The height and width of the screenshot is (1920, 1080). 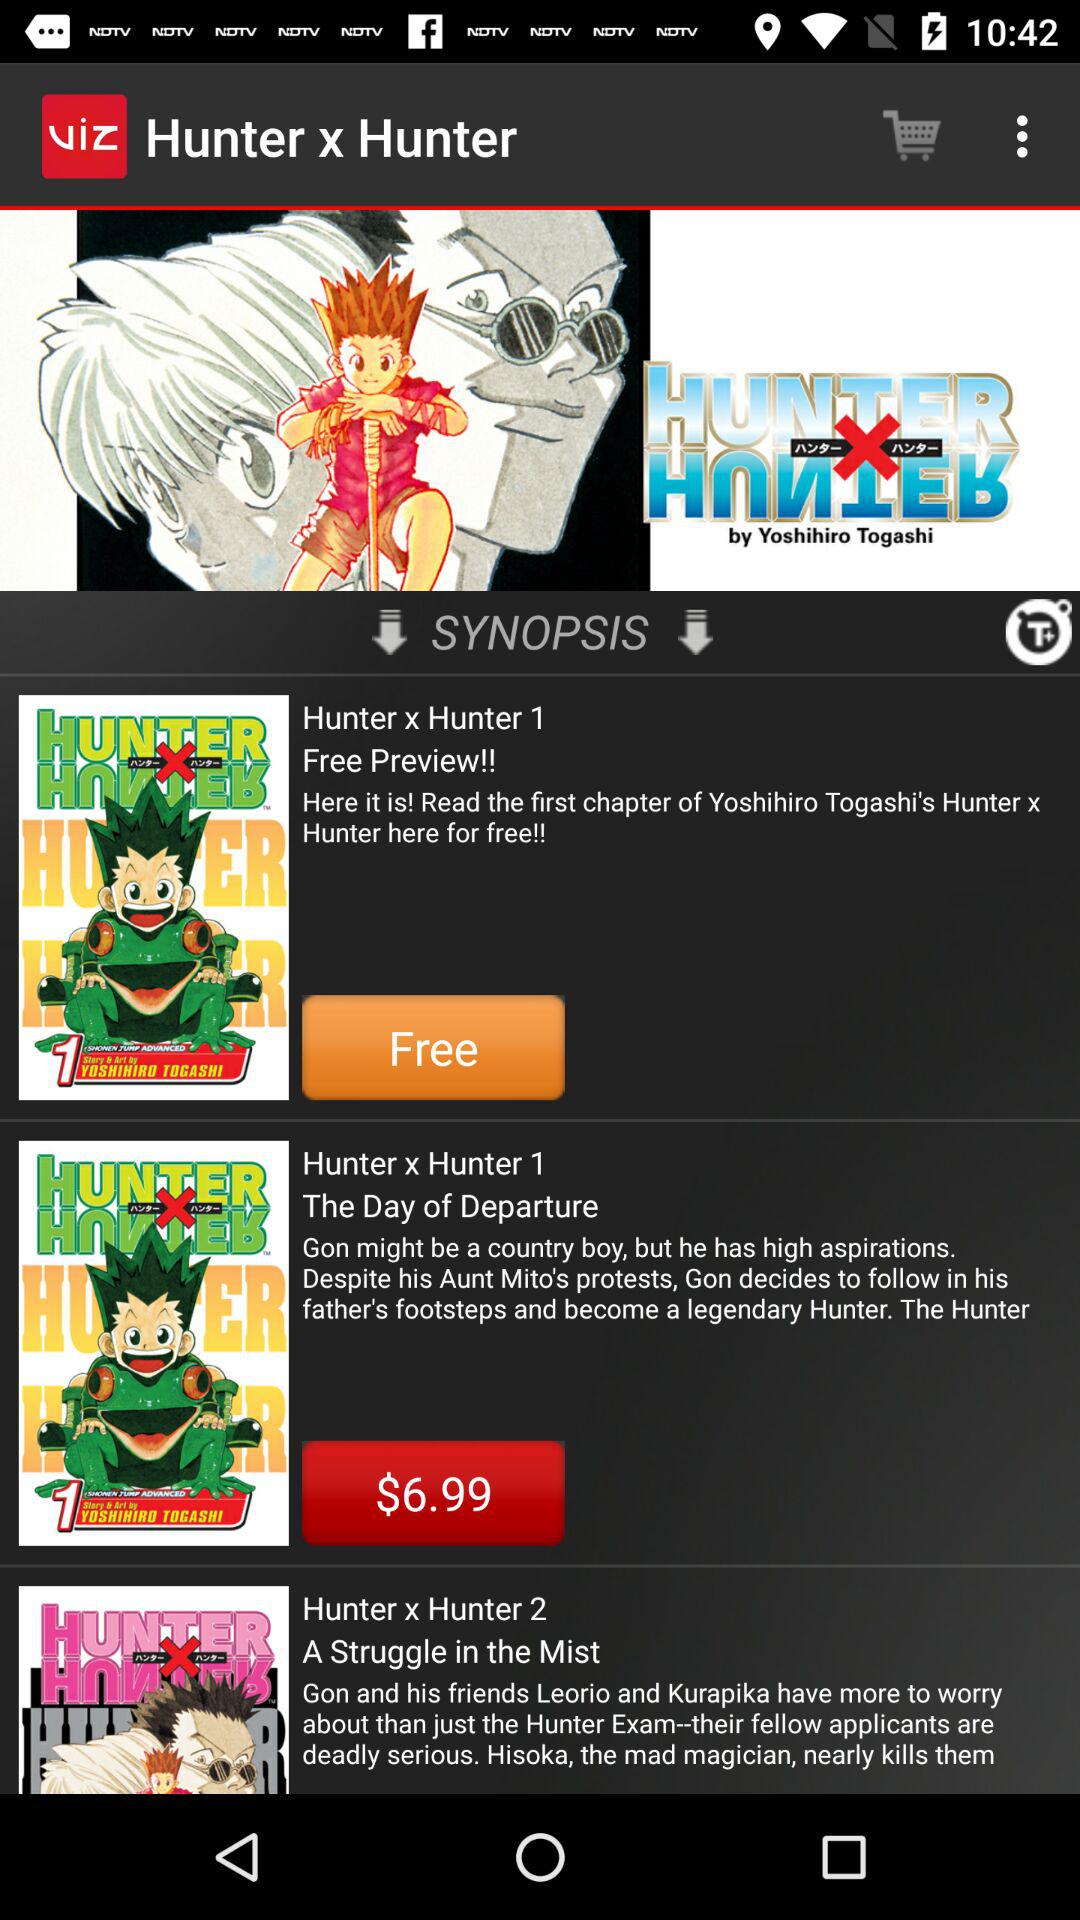 I want to click on swipe until gon might be item, so click(x=682, y=1277).